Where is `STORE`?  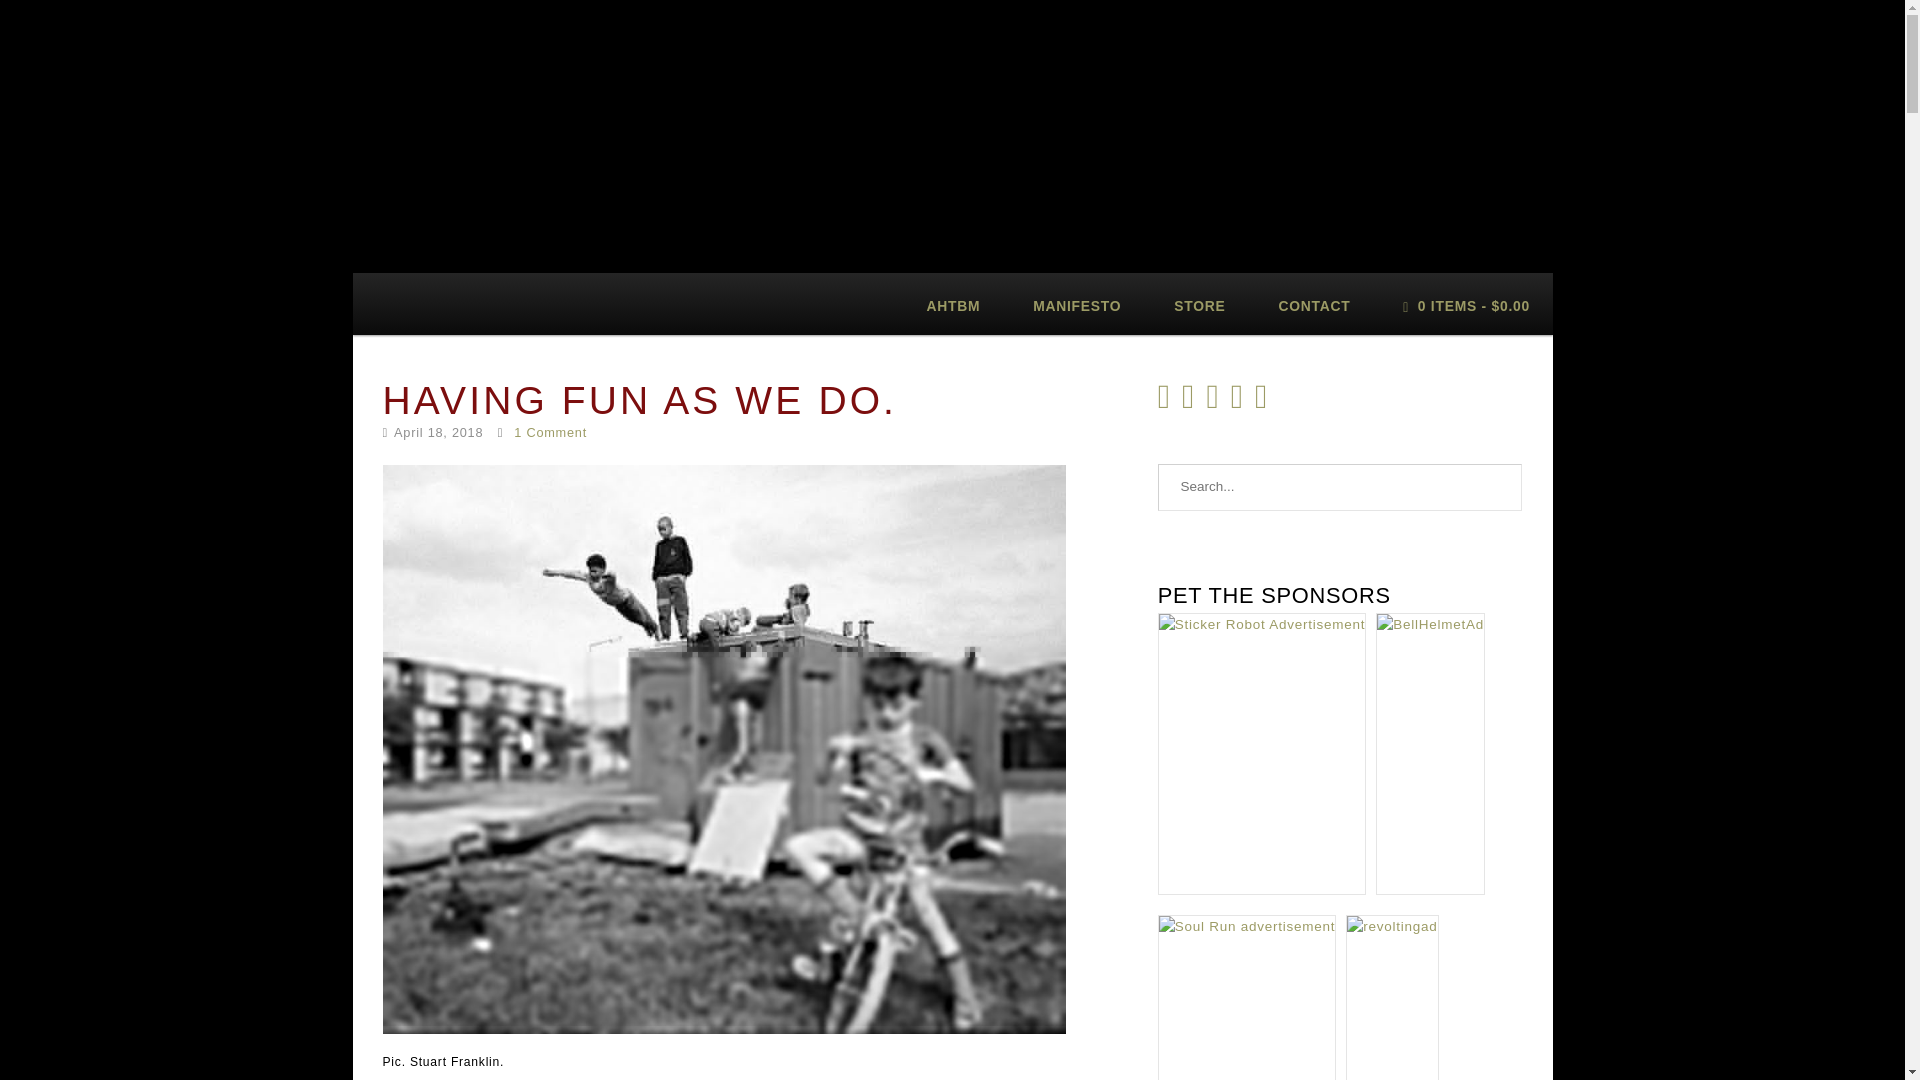
STORE is located at coordinates (1200, 304).